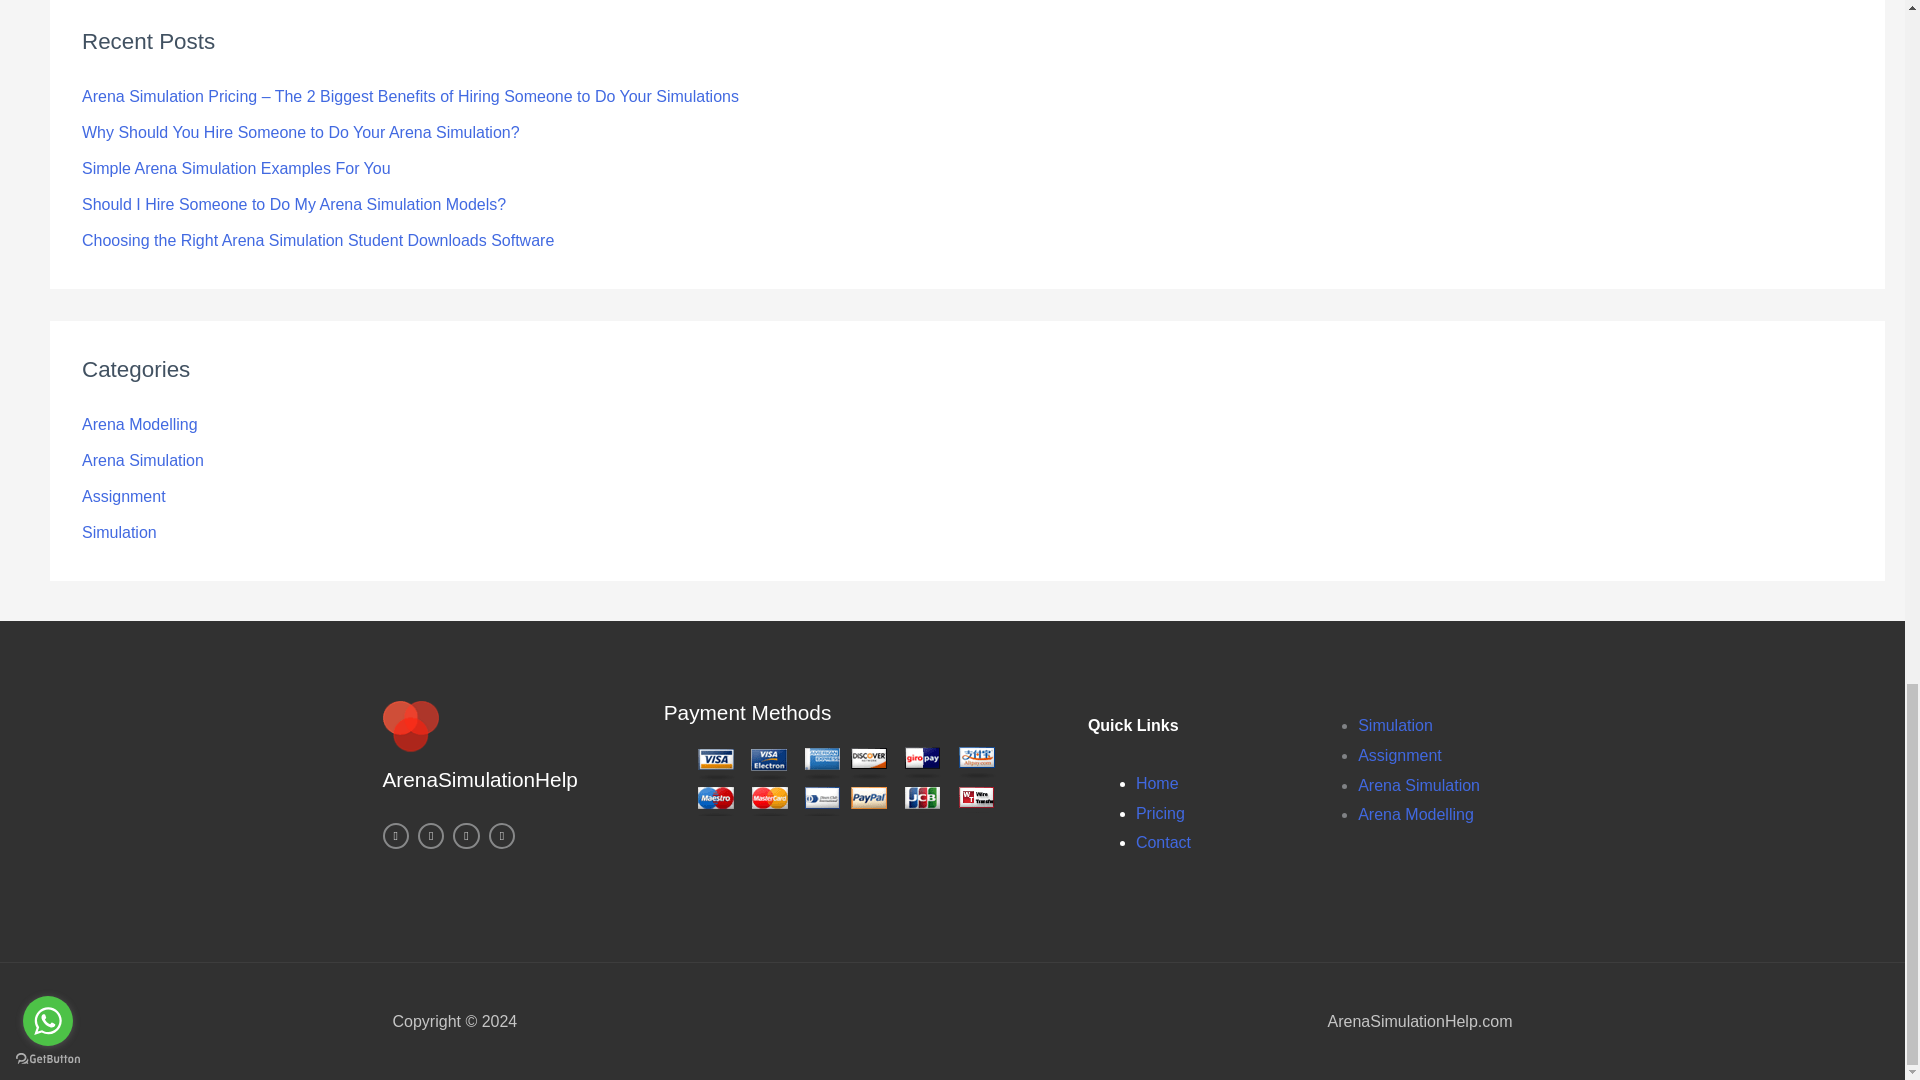  Describe the element at coordinates (1394, 726) in the screenshot. I see `Simulation` at that location.